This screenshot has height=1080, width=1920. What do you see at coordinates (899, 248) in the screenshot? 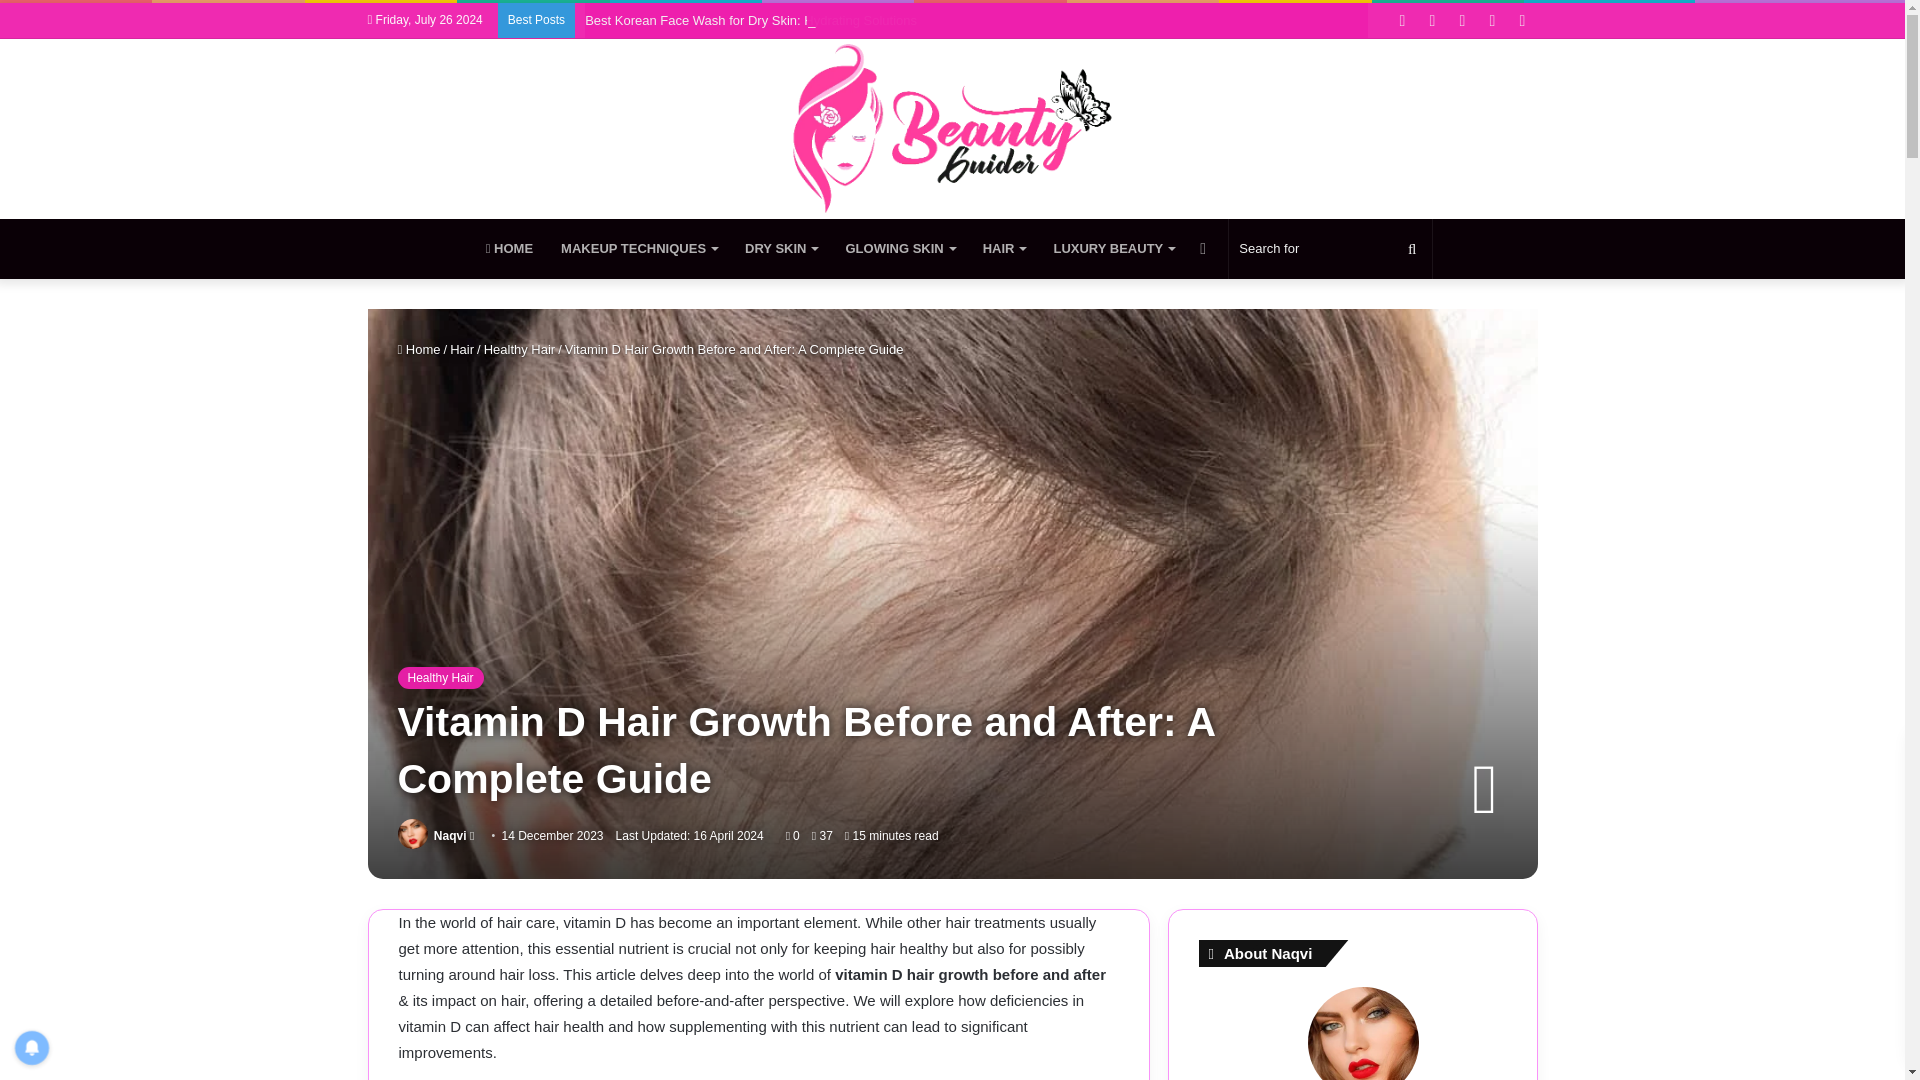
I see `GLOWING SKIN` at bounding box center [899, 248].